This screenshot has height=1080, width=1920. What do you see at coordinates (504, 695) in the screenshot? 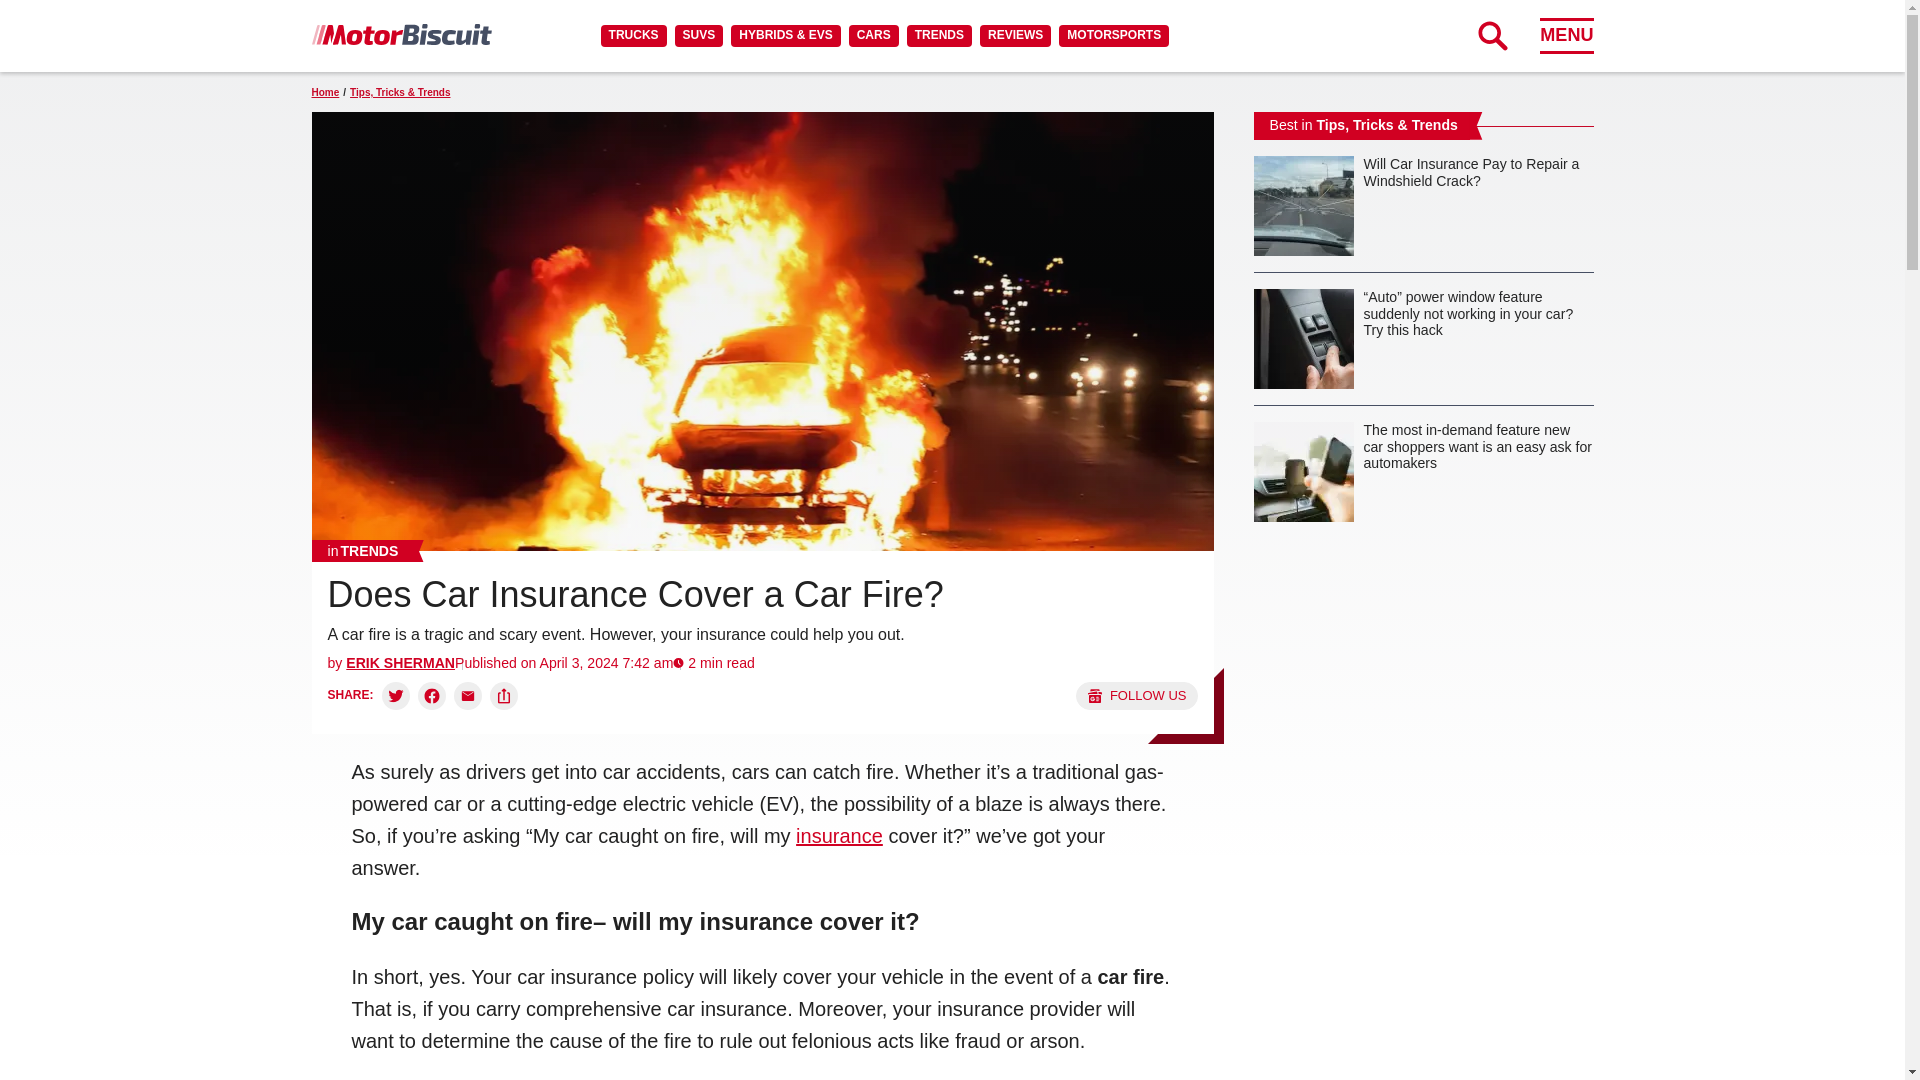
I see `Copy link and share: ` at bounding box center [504, 695].